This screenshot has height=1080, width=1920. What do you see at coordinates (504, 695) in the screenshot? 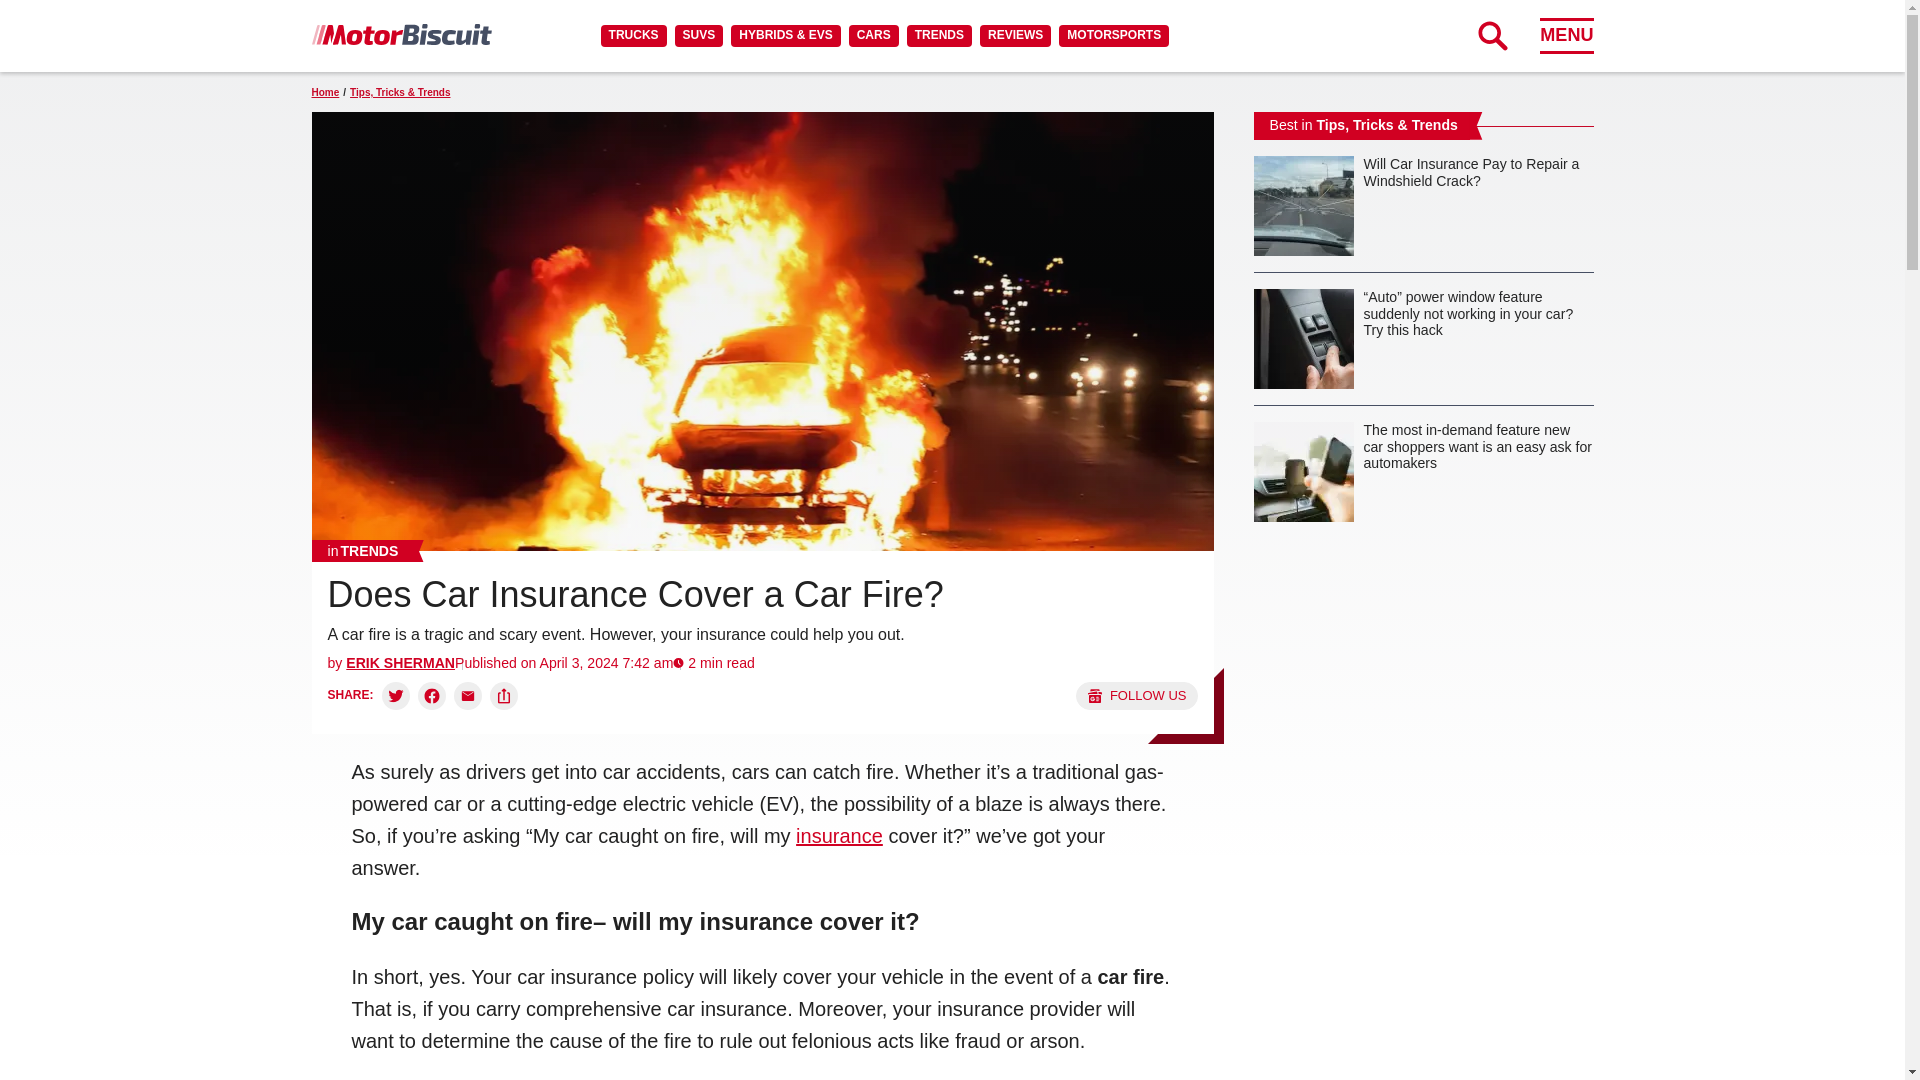
I see `Copy link and share: ` at bounding box center [504, 695].